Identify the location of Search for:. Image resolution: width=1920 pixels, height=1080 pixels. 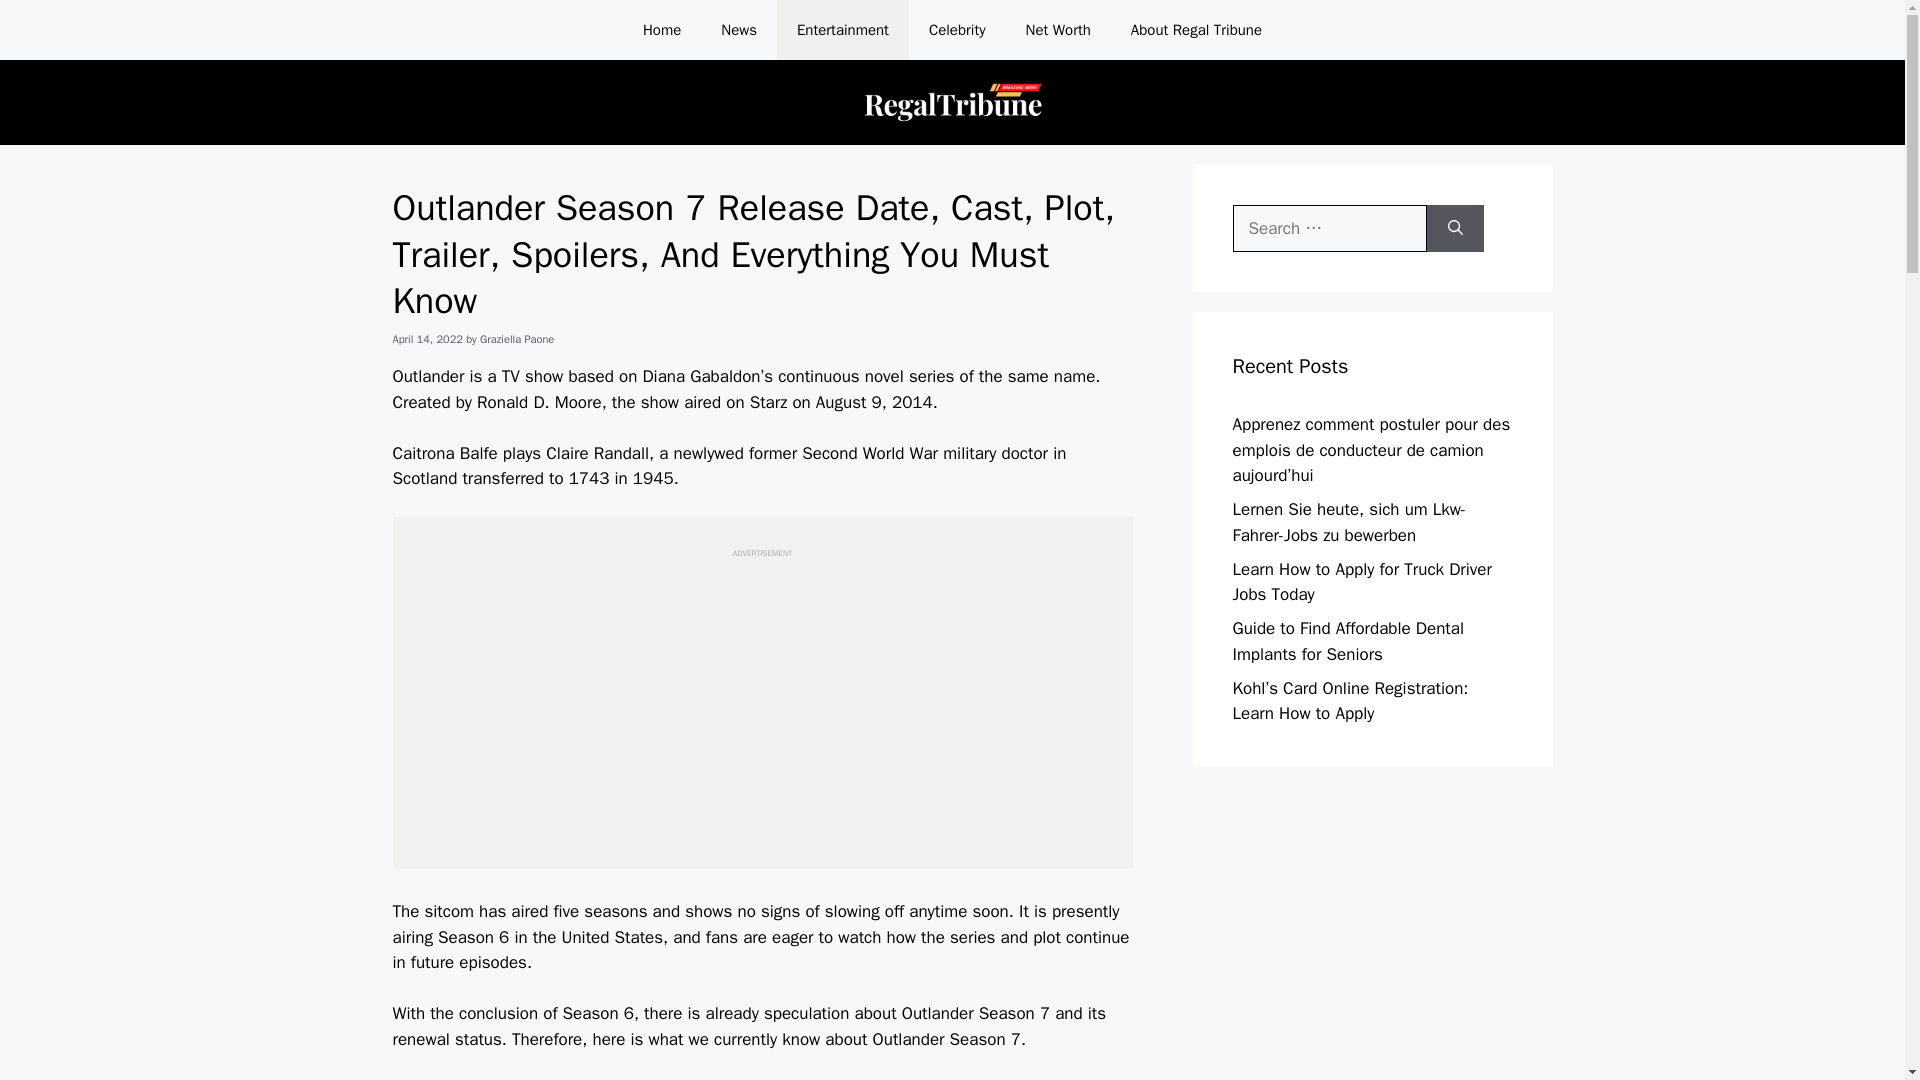
(1329, 228).